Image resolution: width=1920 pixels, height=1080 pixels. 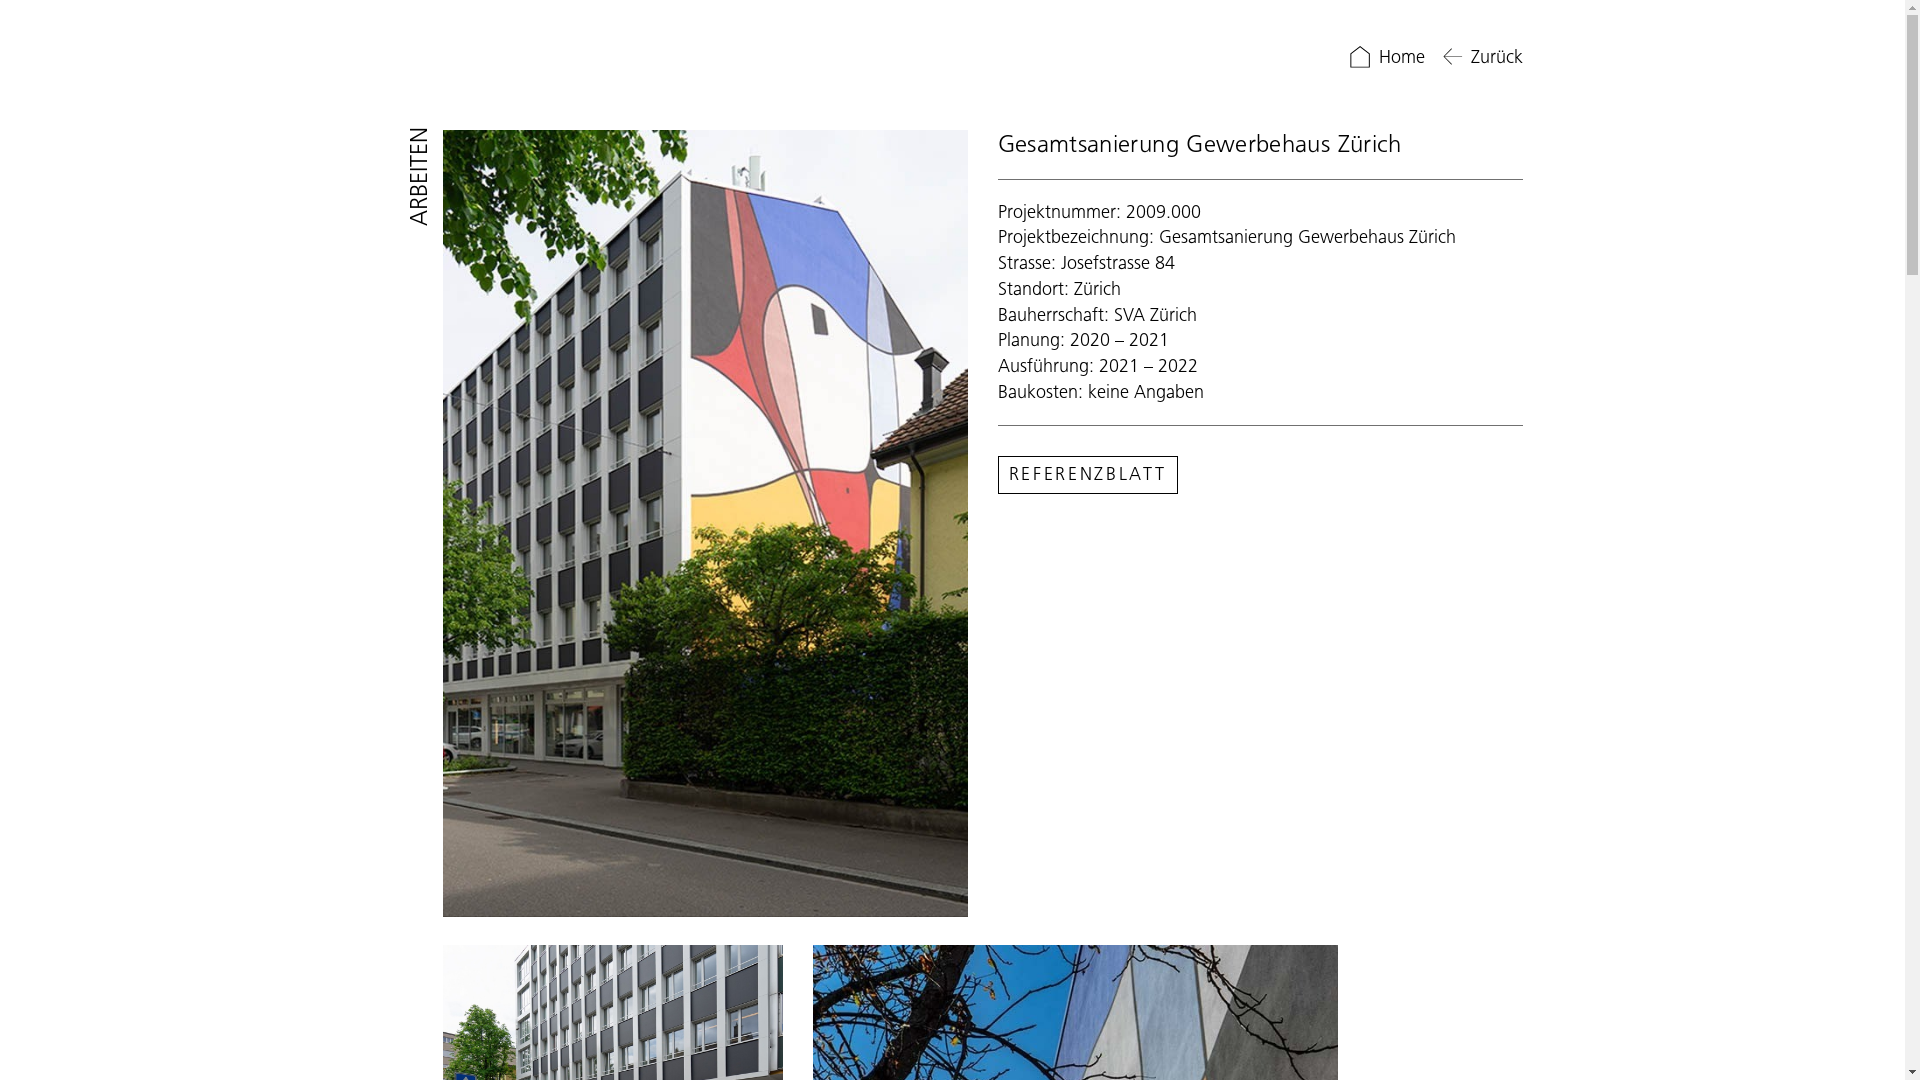 I want to click on 2009 000 bkg architekten web, so click(x=704, y=524).